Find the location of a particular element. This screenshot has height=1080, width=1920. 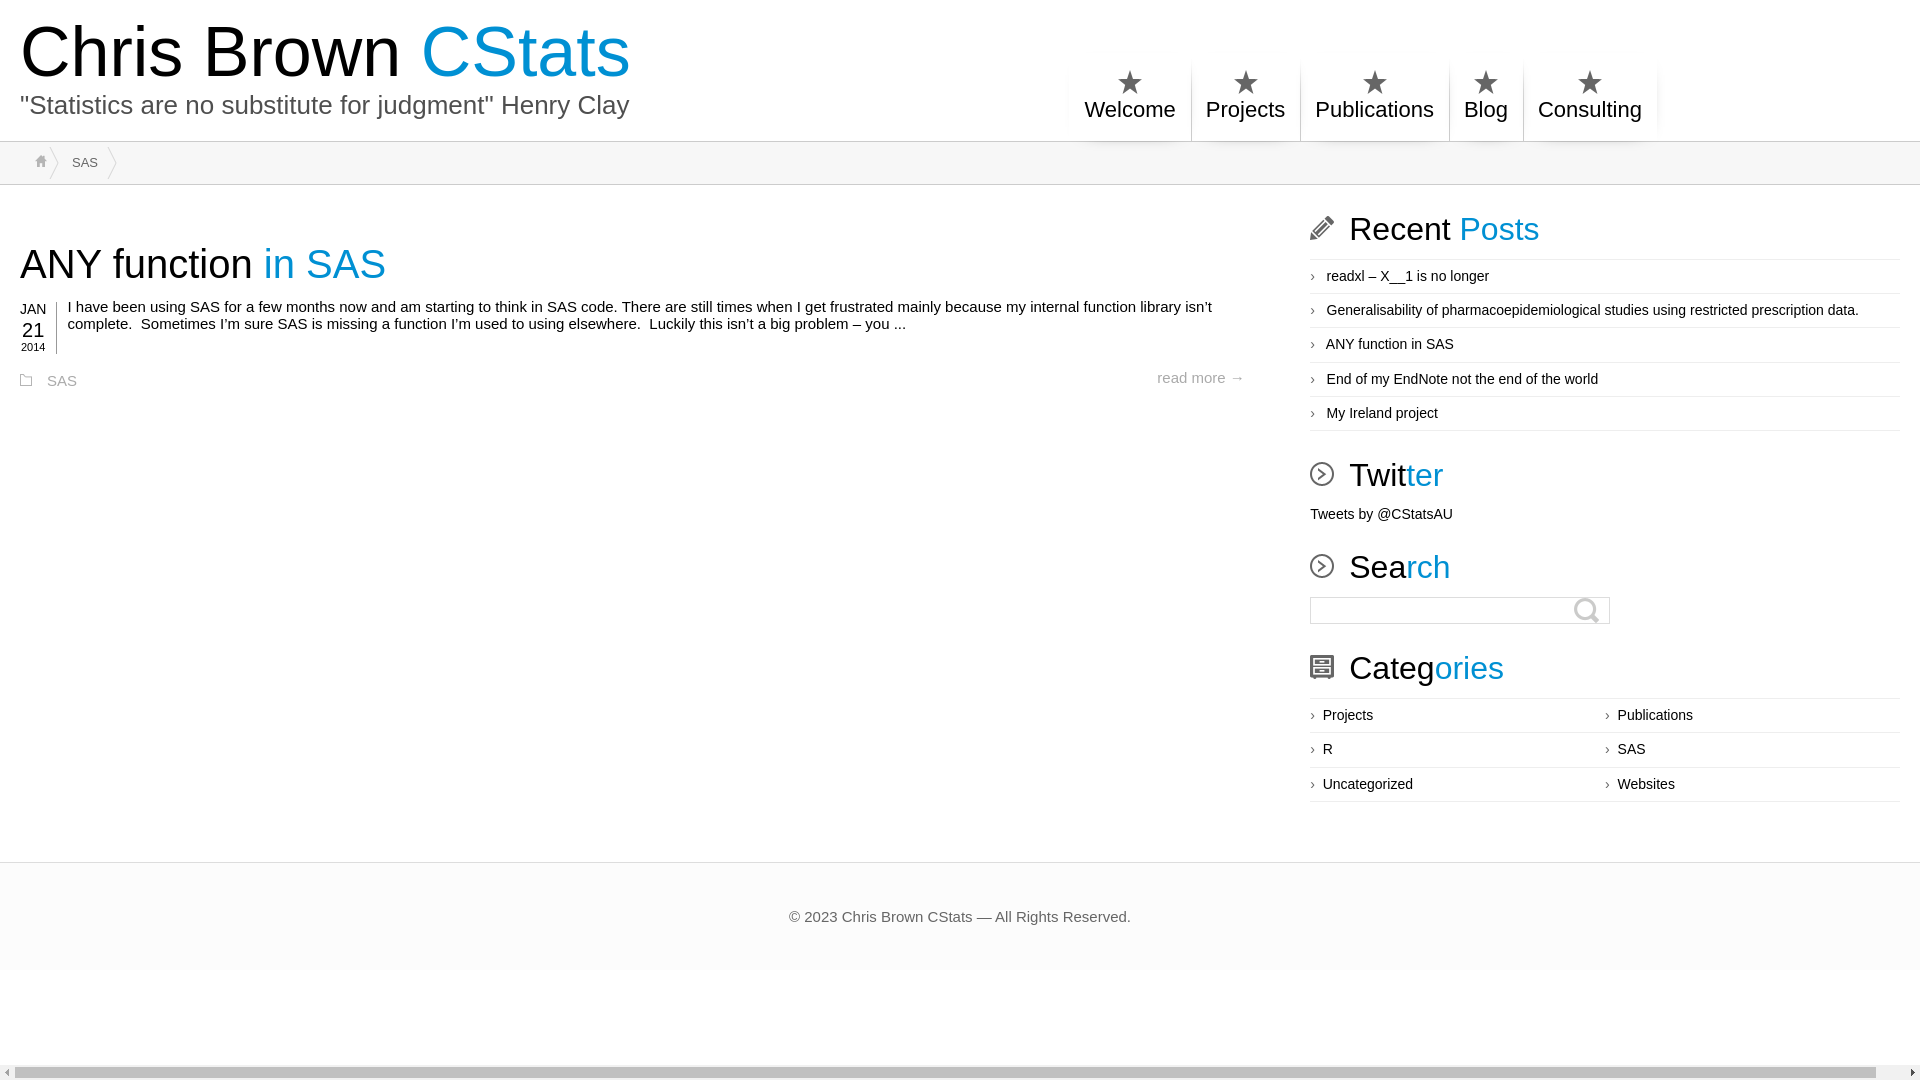

Blog is located at coordinates (1486, 100).